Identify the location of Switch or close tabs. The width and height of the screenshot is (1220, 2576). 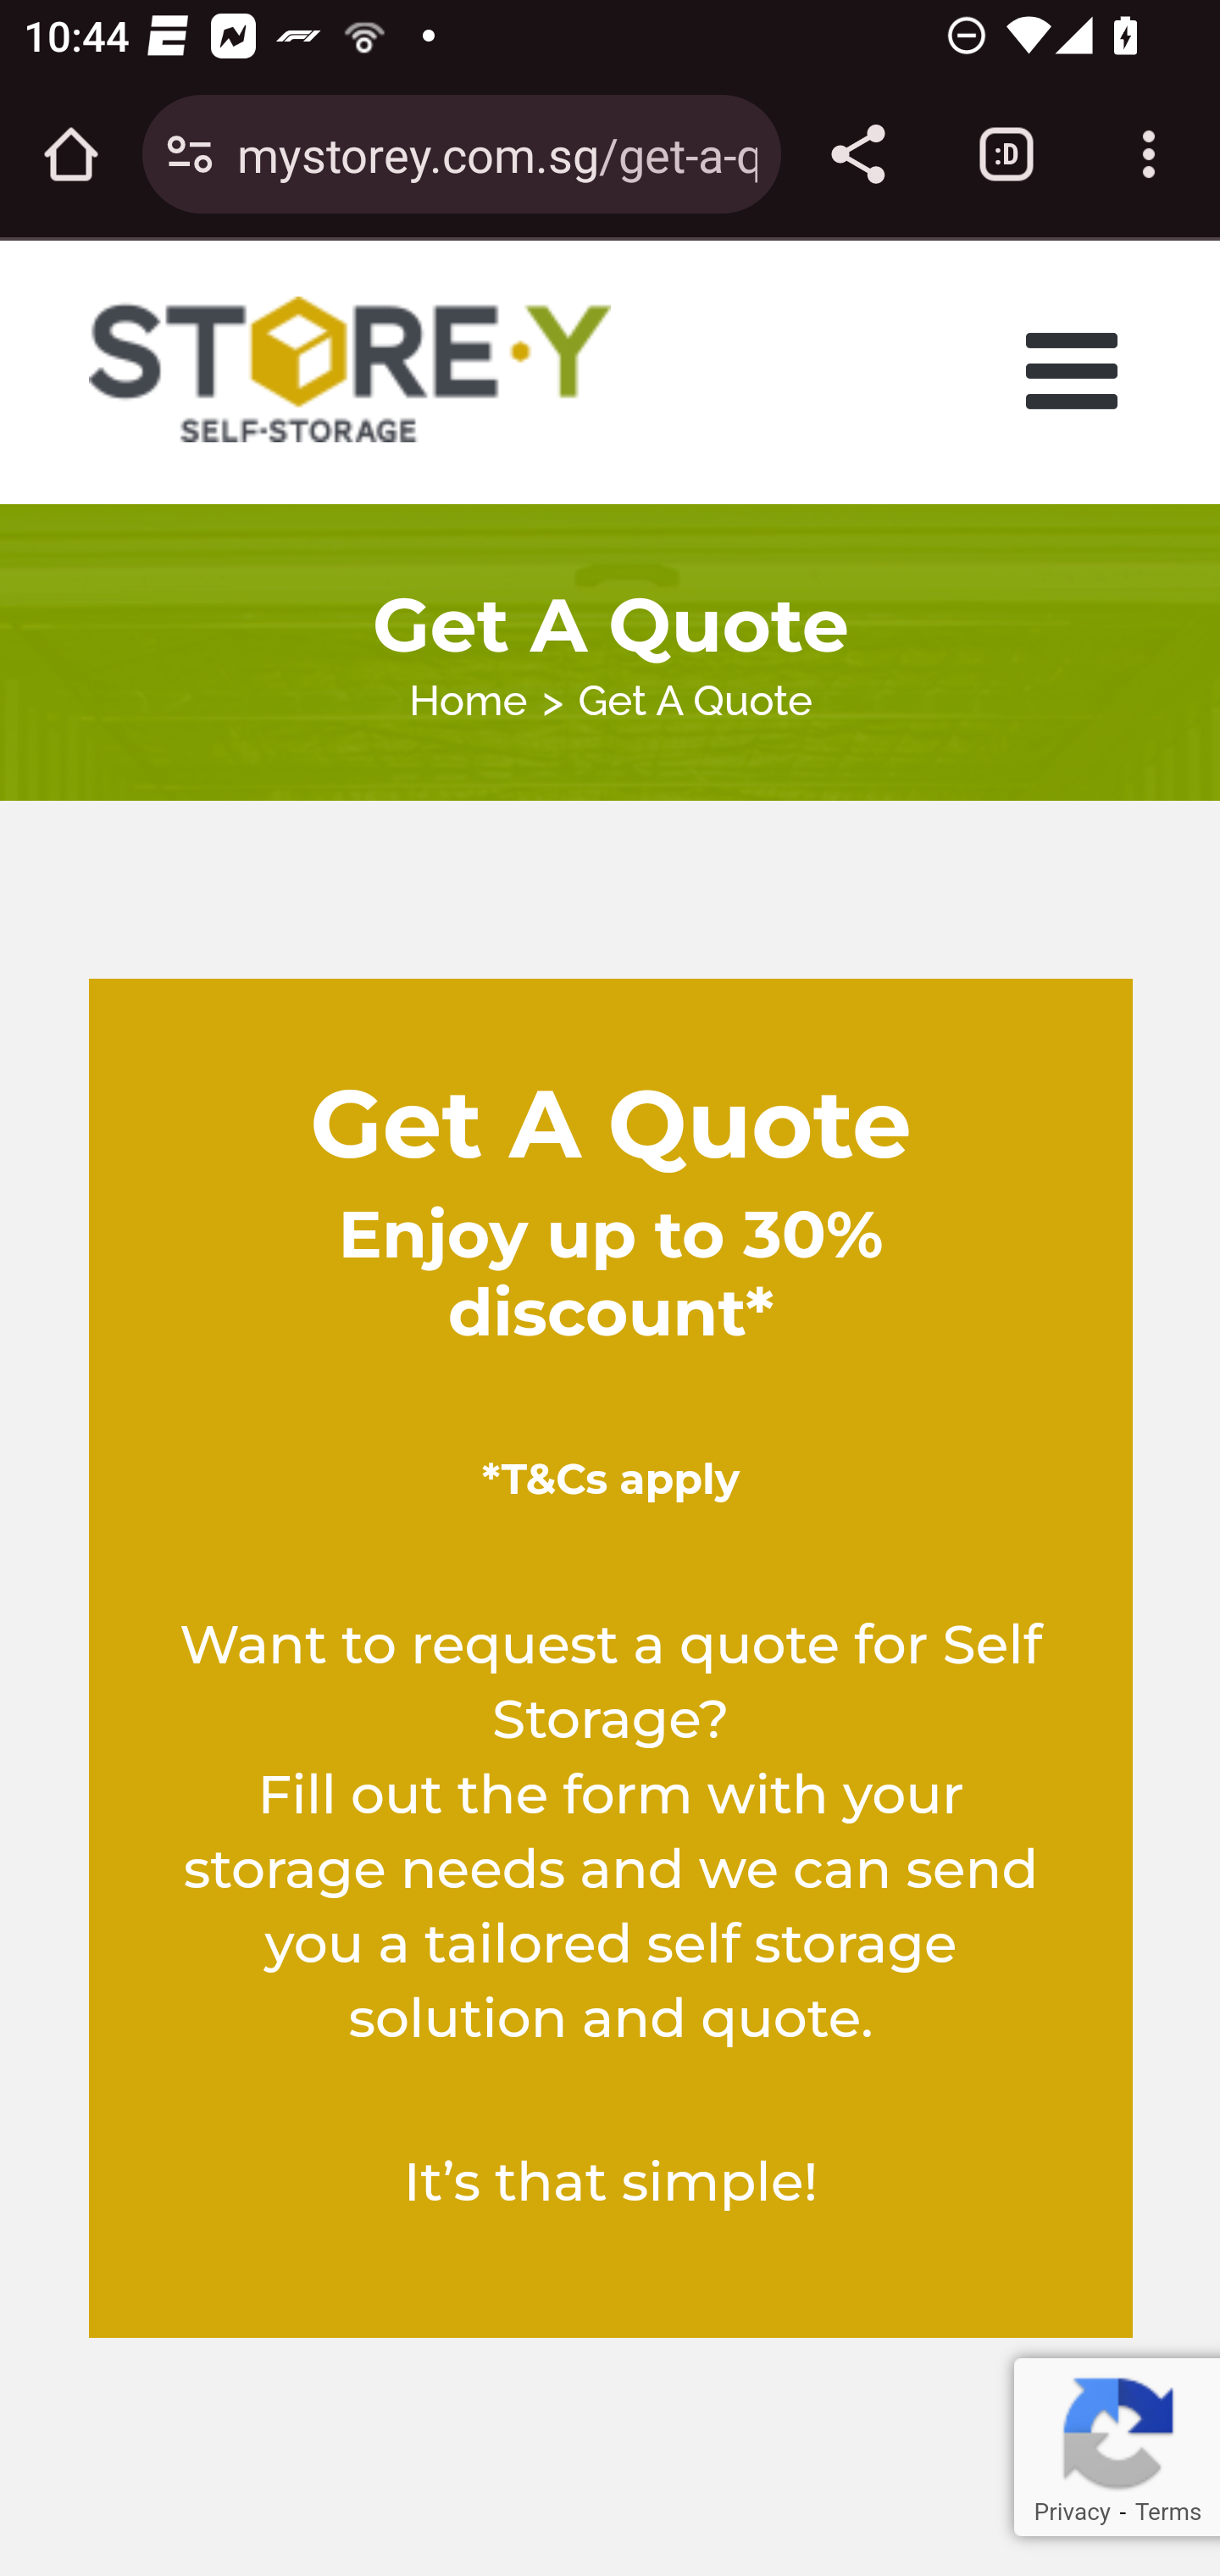
(1006, 154).